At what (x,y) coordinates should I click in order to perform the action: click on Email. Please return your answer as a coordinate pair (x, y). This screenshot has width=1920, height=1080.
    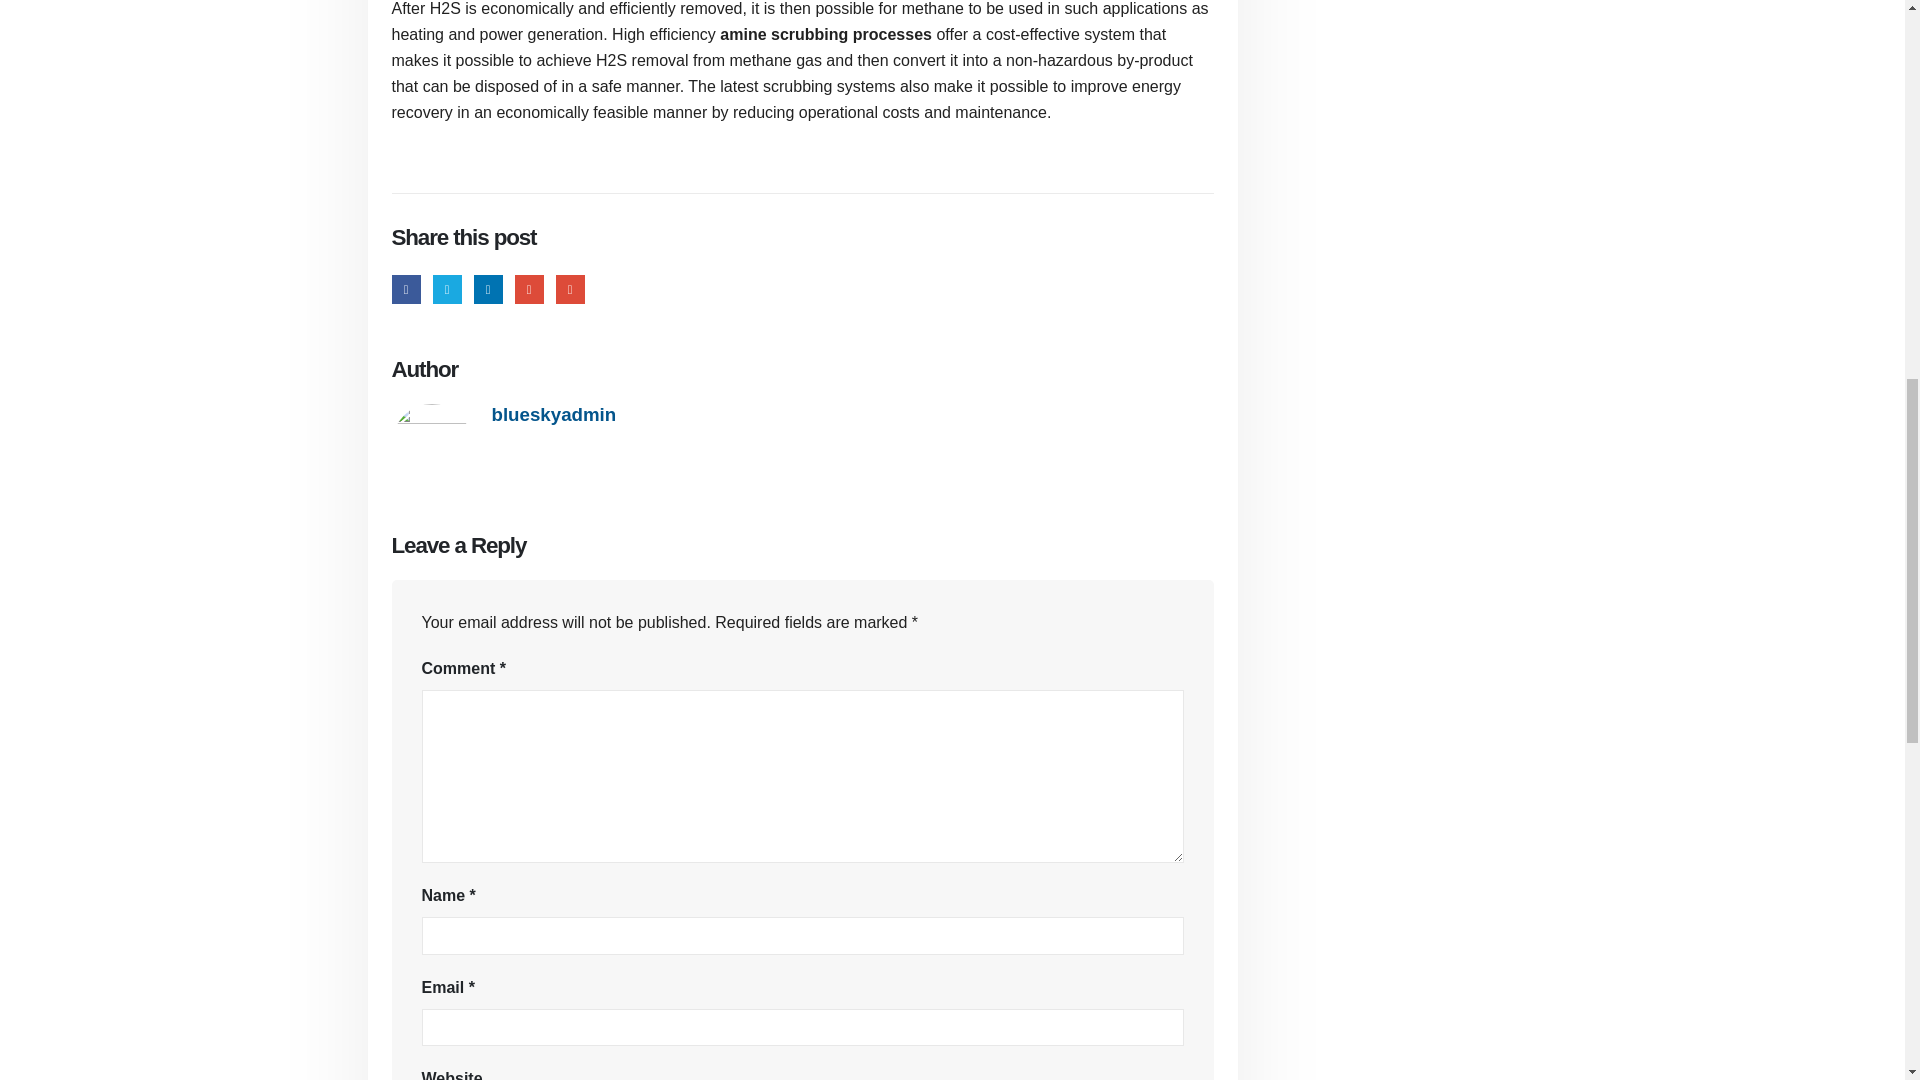
    Looking at the image, I should click on (570, 289).